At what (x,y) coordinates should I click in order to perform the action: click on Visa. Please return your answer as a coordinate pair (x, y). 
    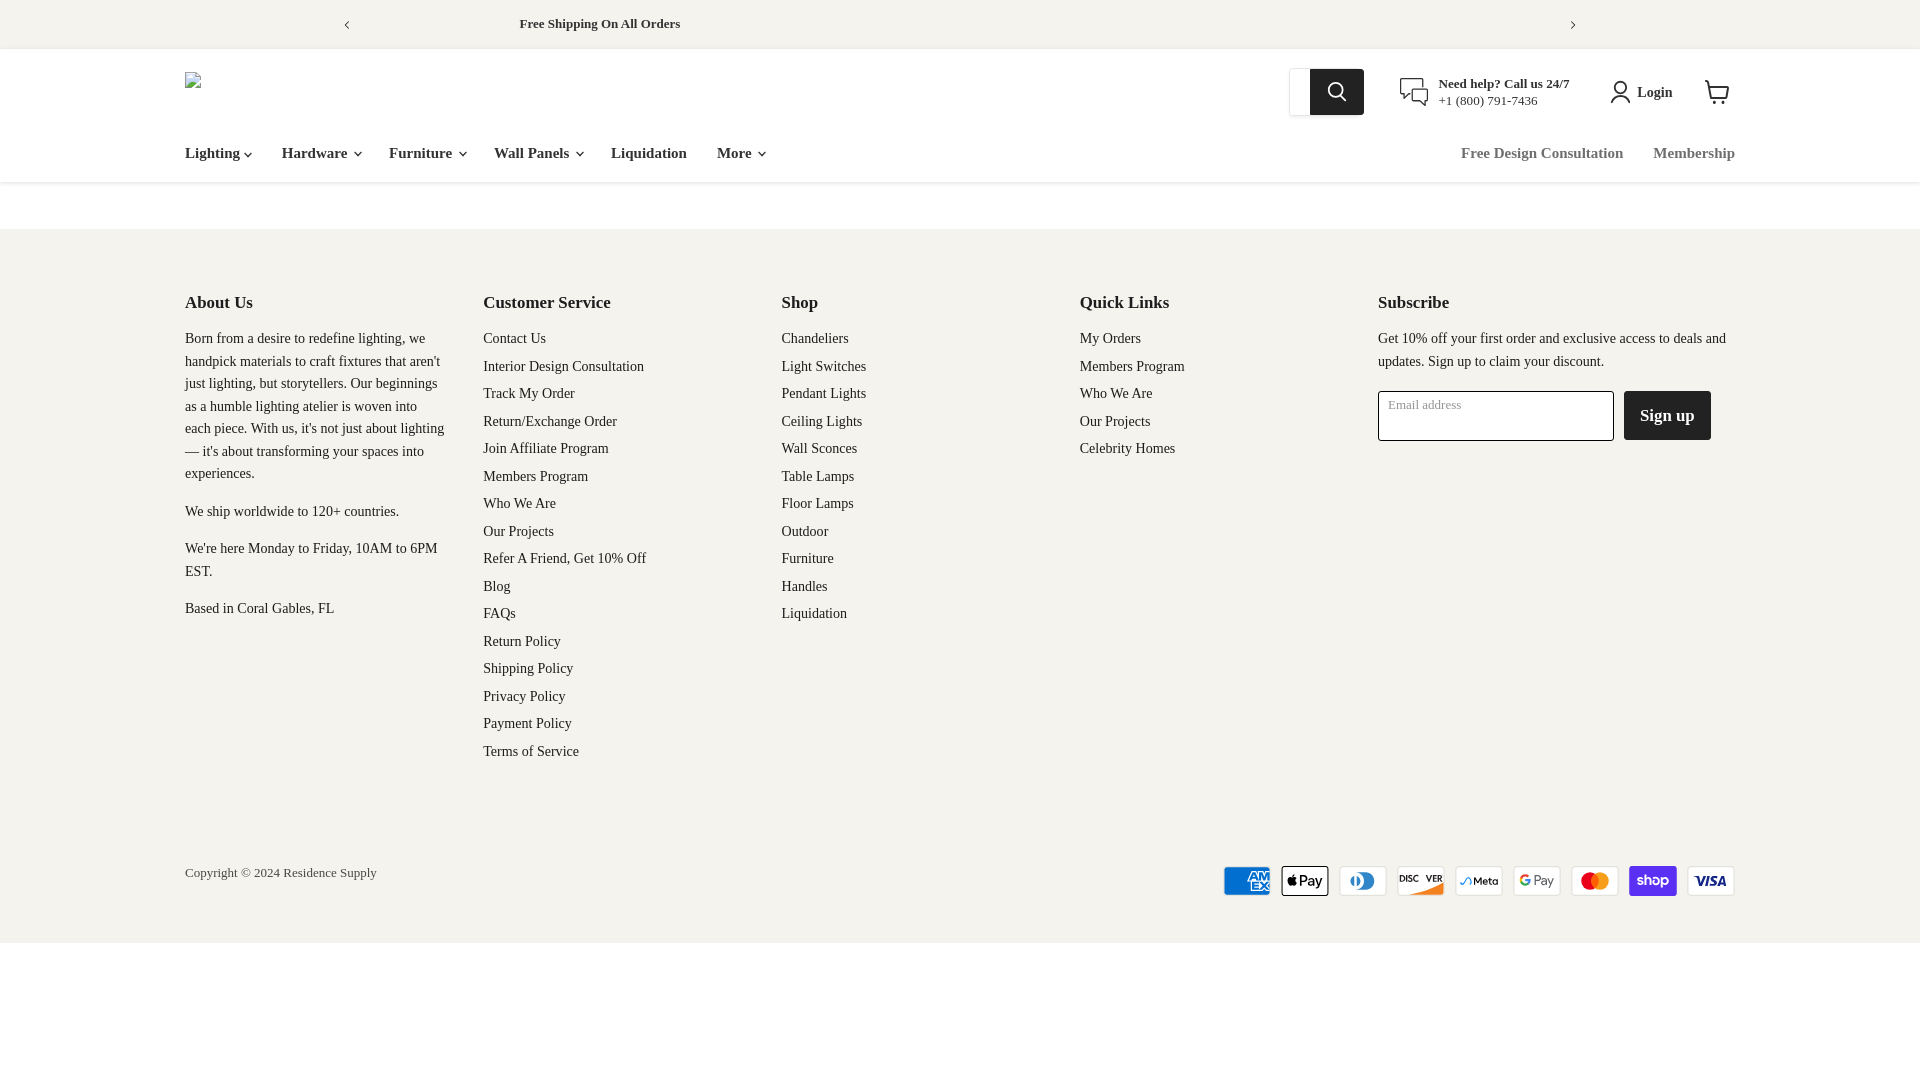
    Looking at the image, I should click on (1711, 881).